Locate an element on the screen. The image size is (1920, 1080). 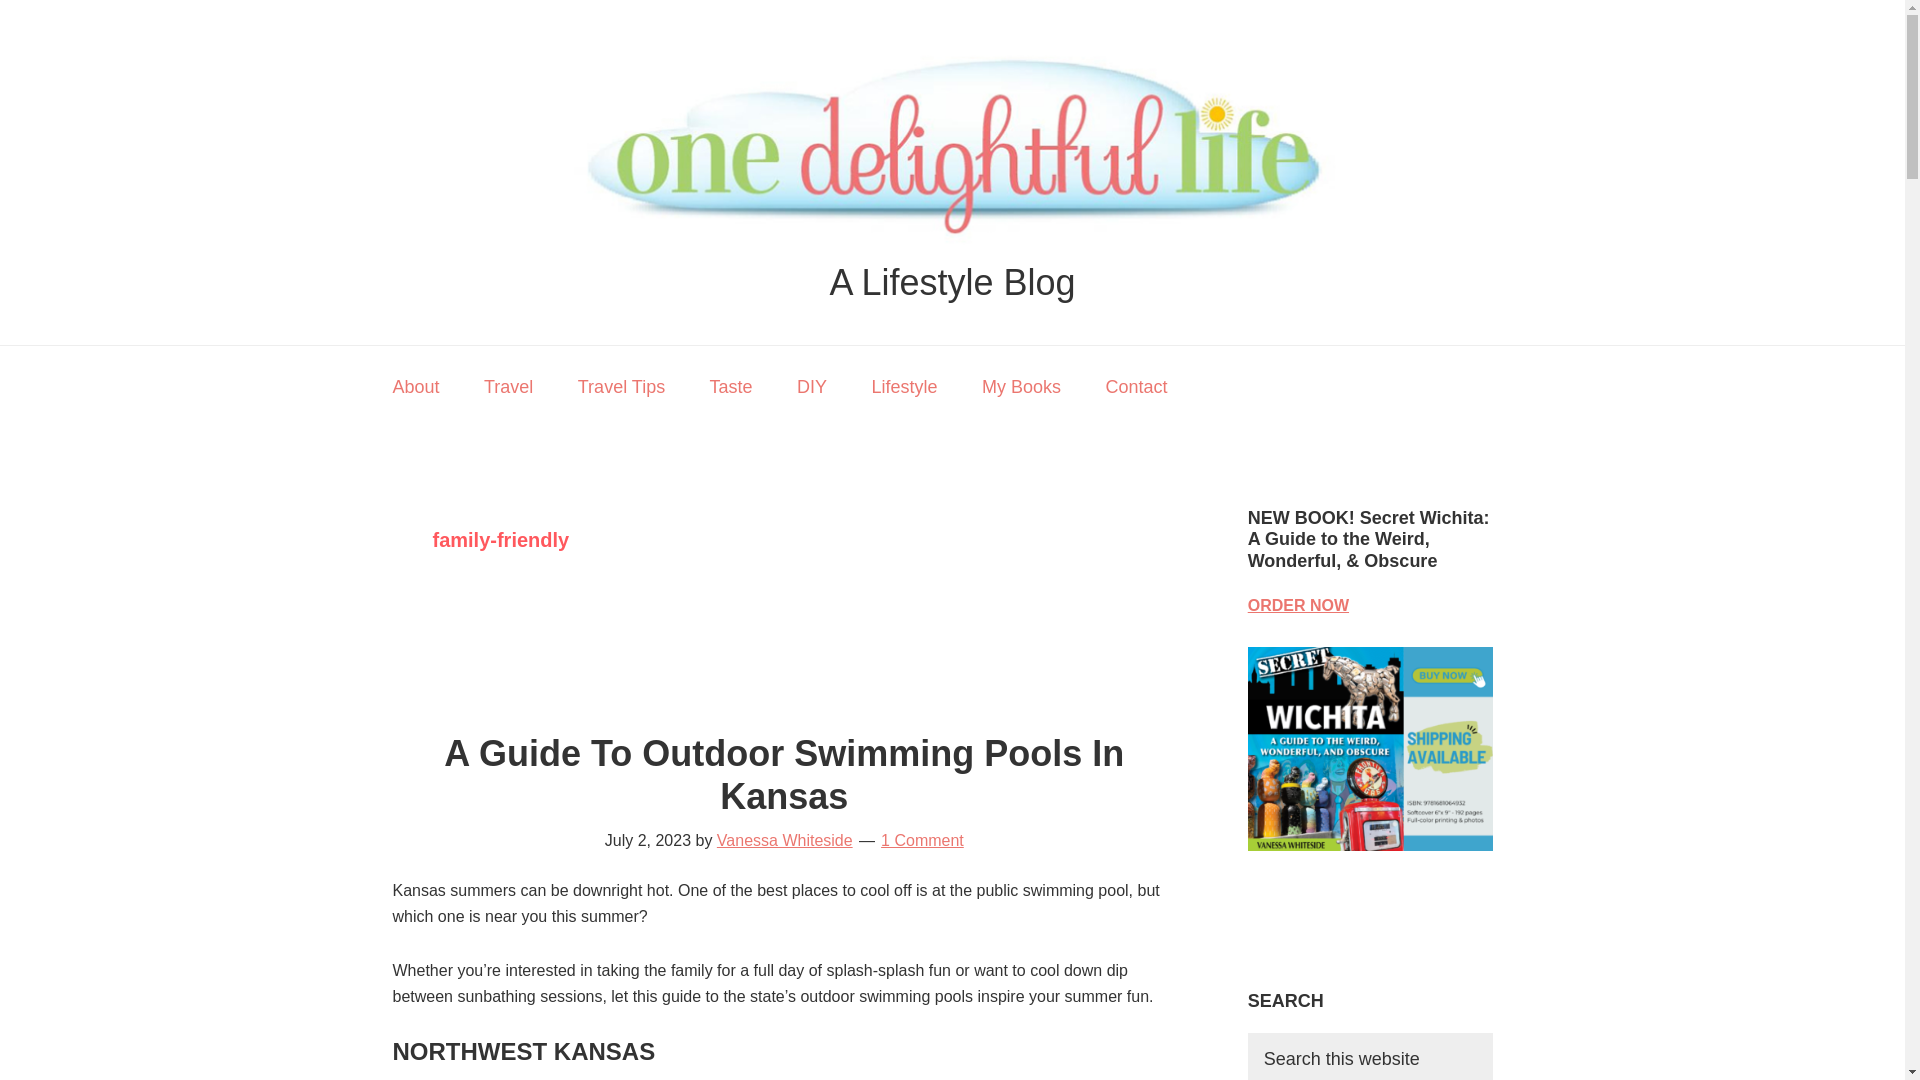
Taste is located at coordinates (731, 386).